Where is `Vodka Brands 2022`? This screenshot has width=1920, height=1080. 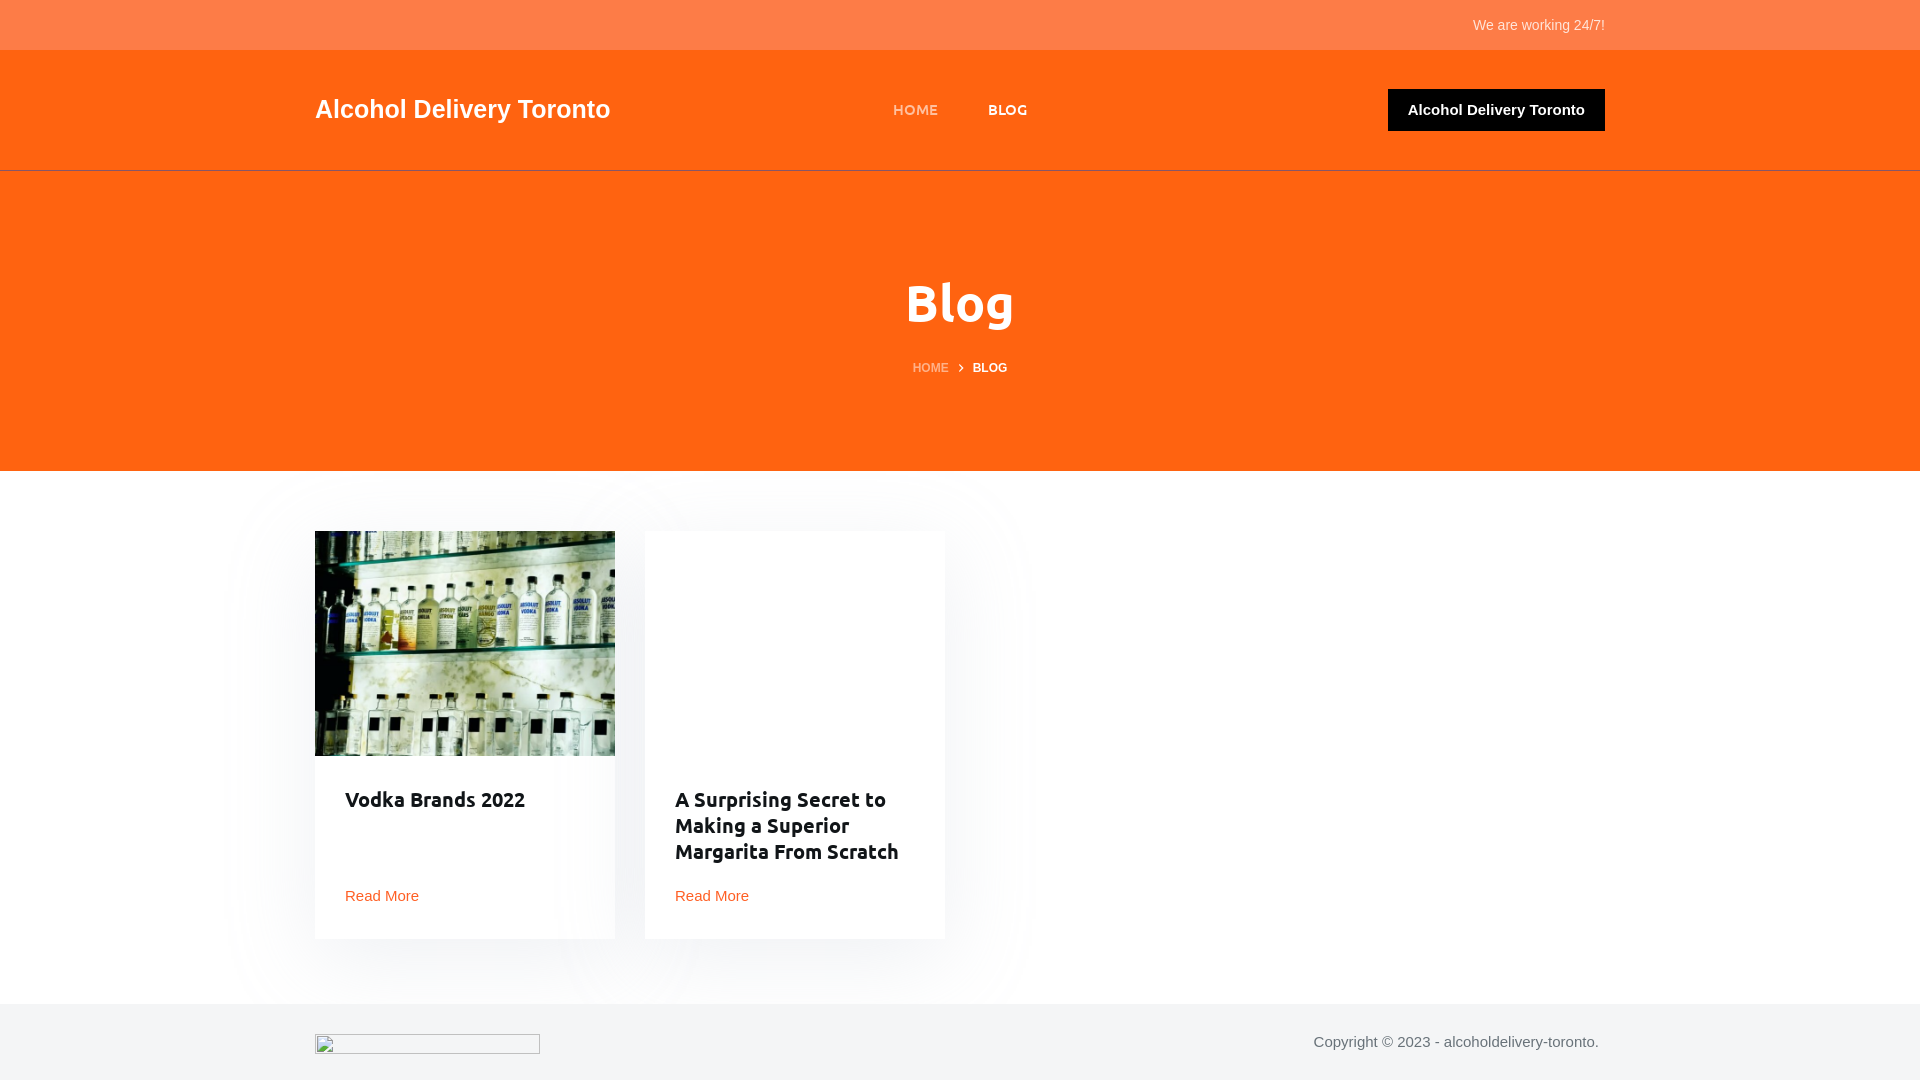
Vodka Brands 2022 is located at coordinates (435, 799).